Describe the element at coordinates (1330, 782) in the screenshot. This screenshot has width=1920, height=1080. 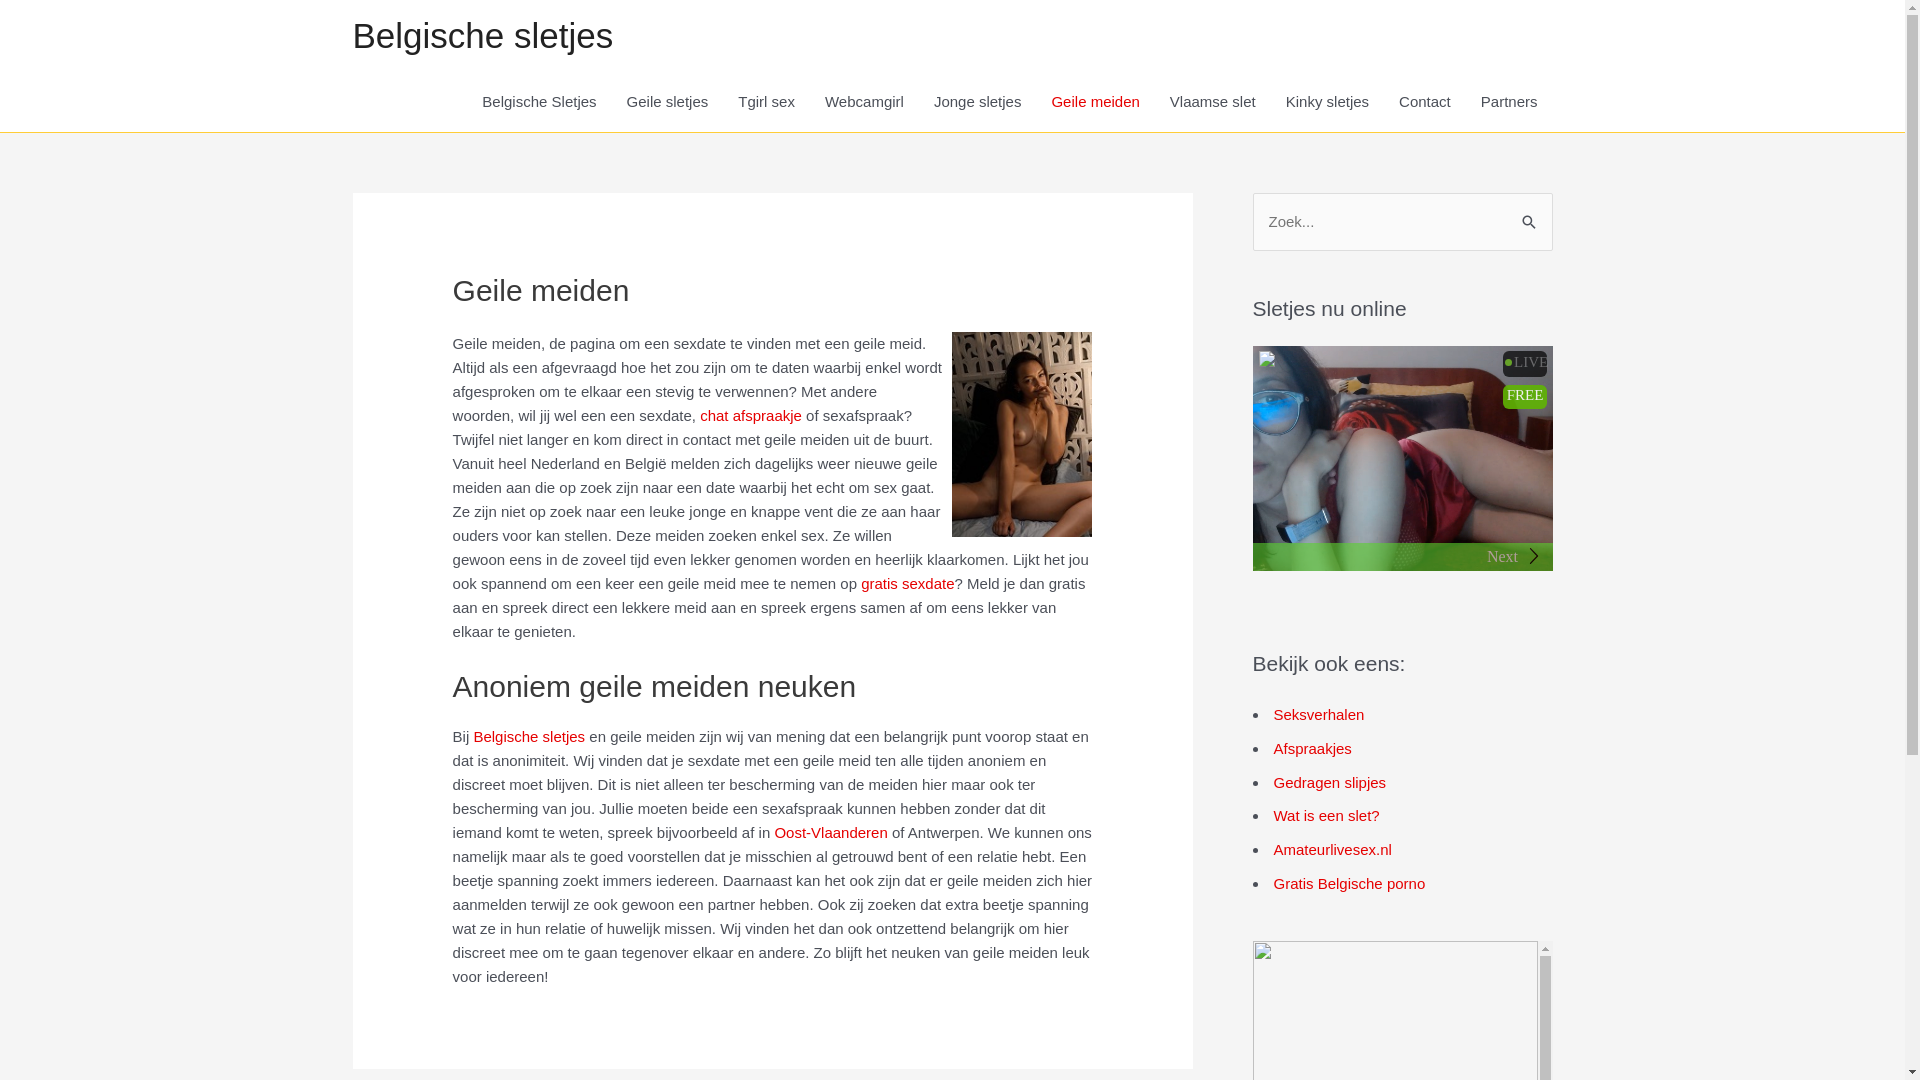
I see `Gedragen slipjes` at that location.